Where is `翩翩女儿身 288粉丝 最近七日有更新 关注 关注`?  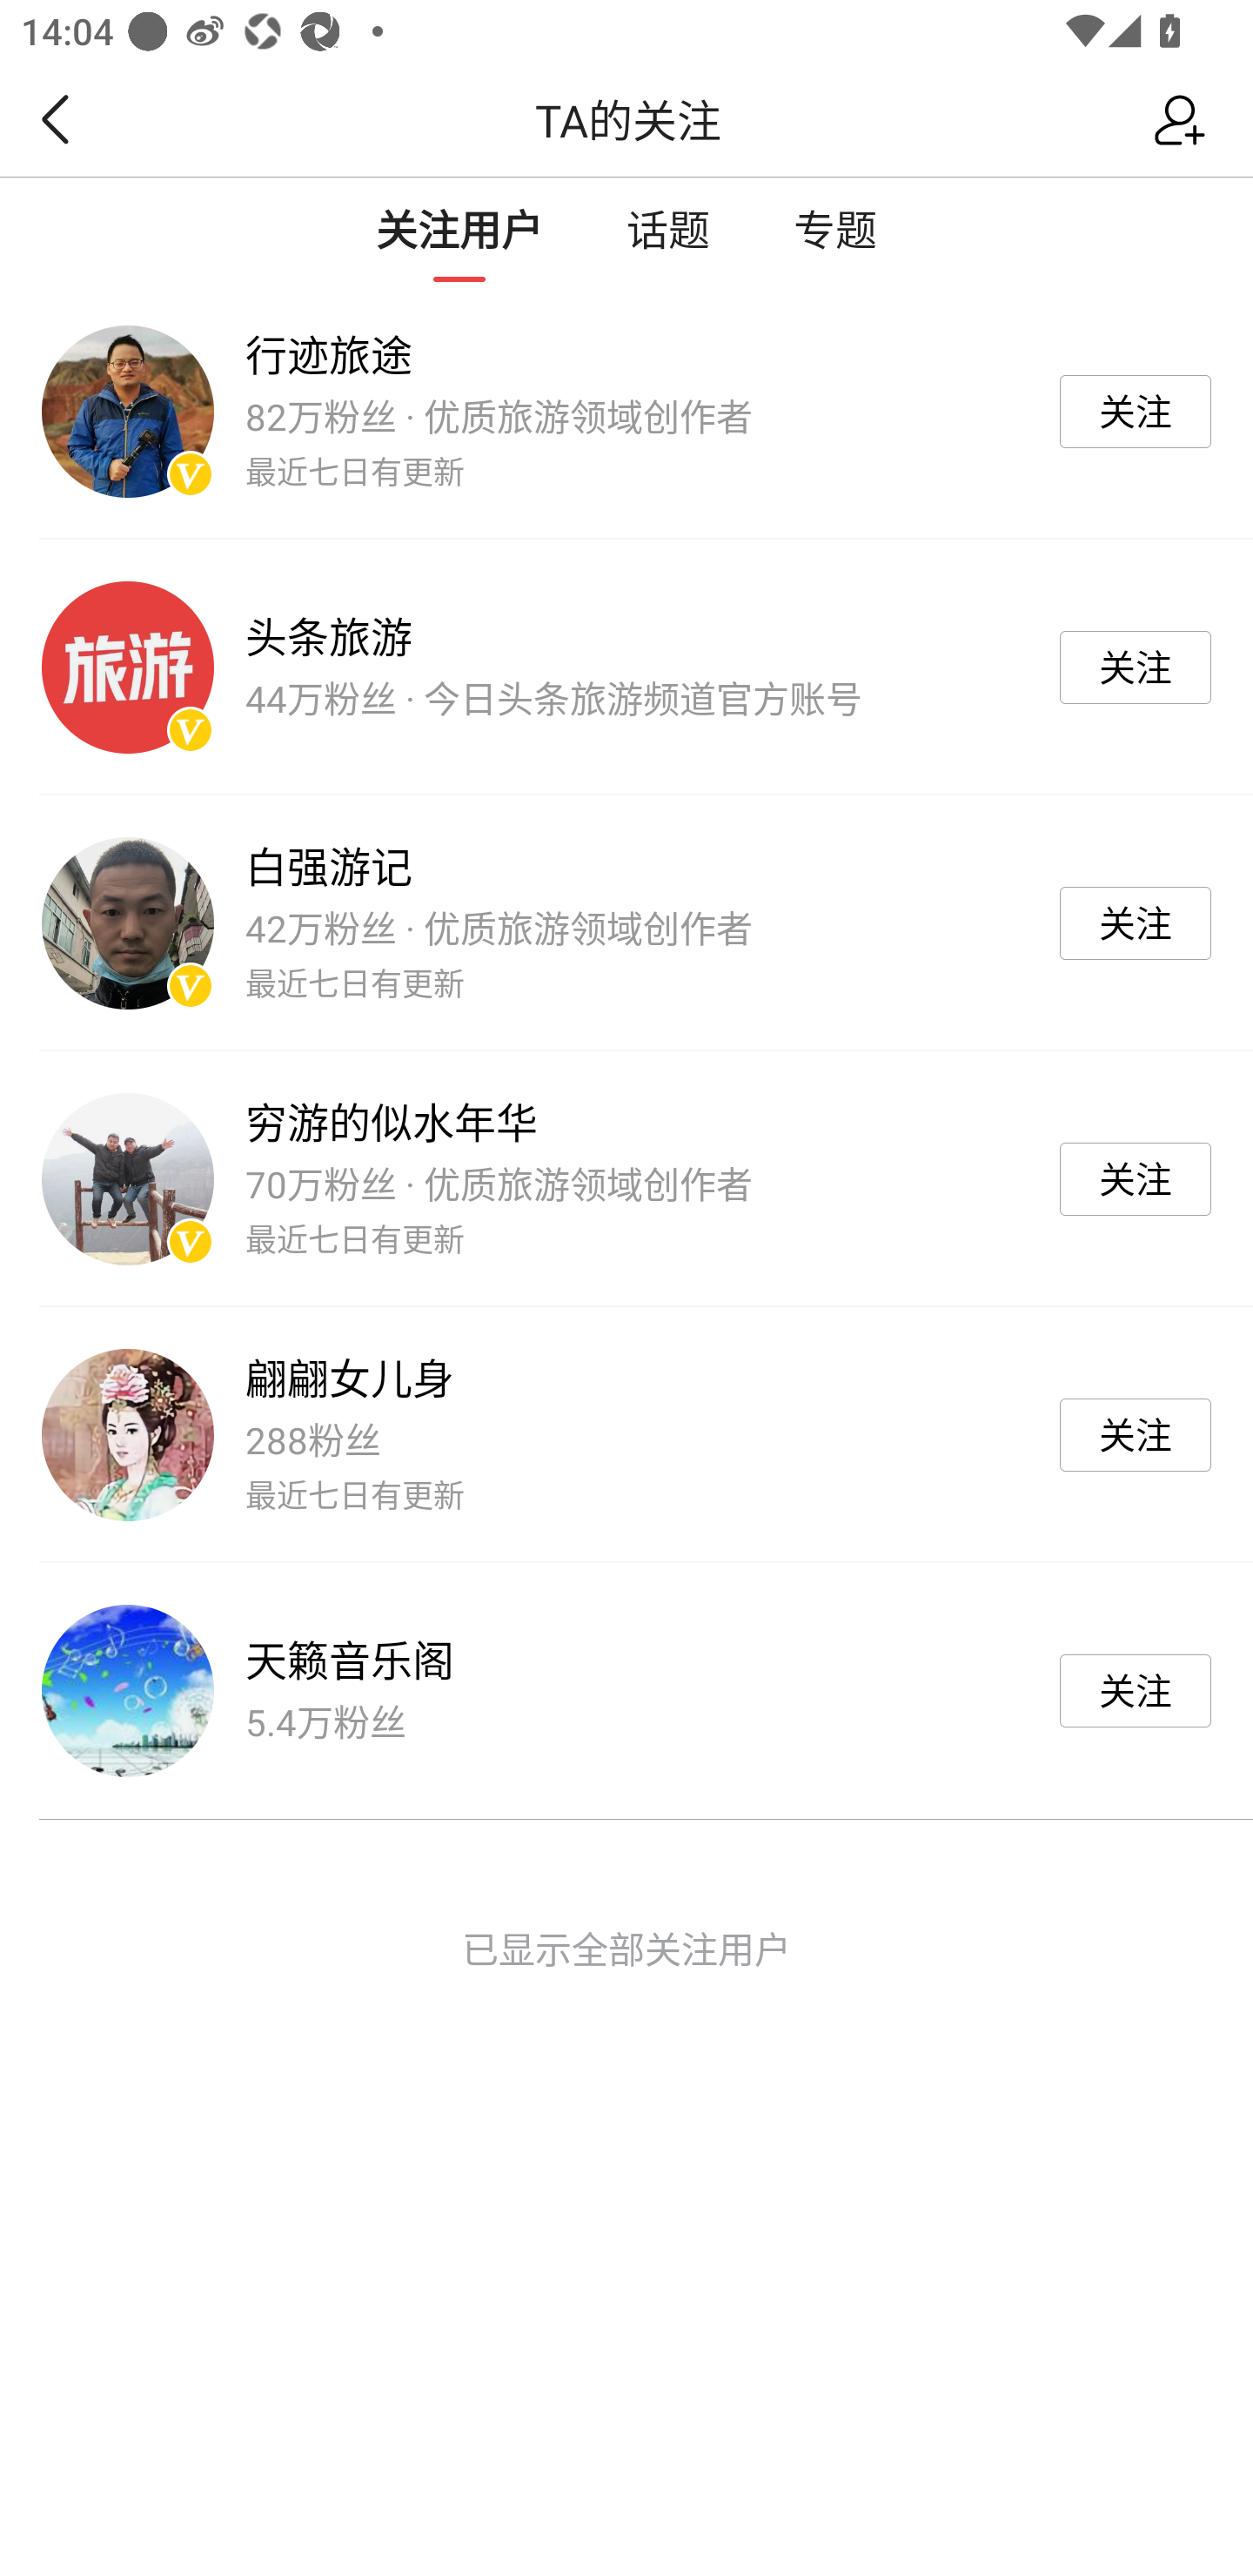 翩翩女儿身 288粉丝 最近七日有更新 关注 关注 is located at coordinates (626, 1434).